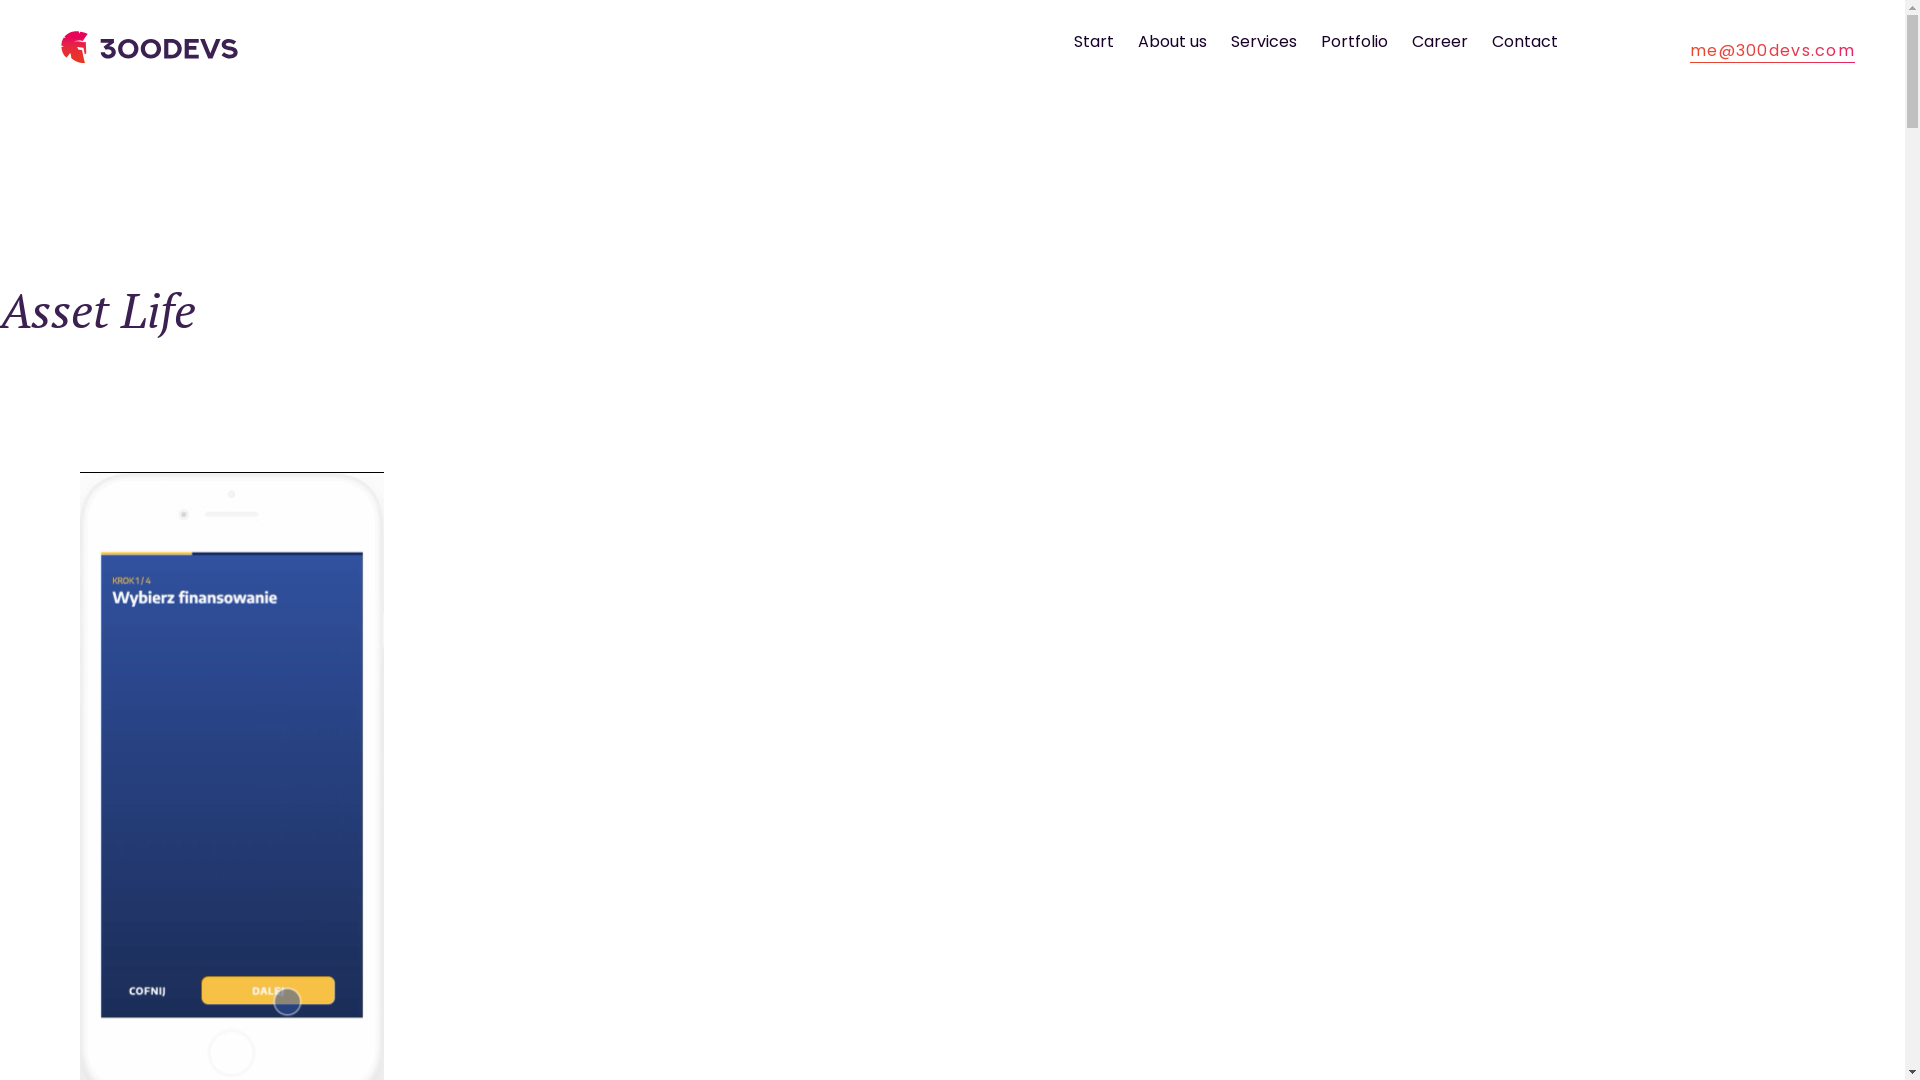 The width and height of the screenshot is (1920, 1080). I want to click on About us, so click(1172, 42).